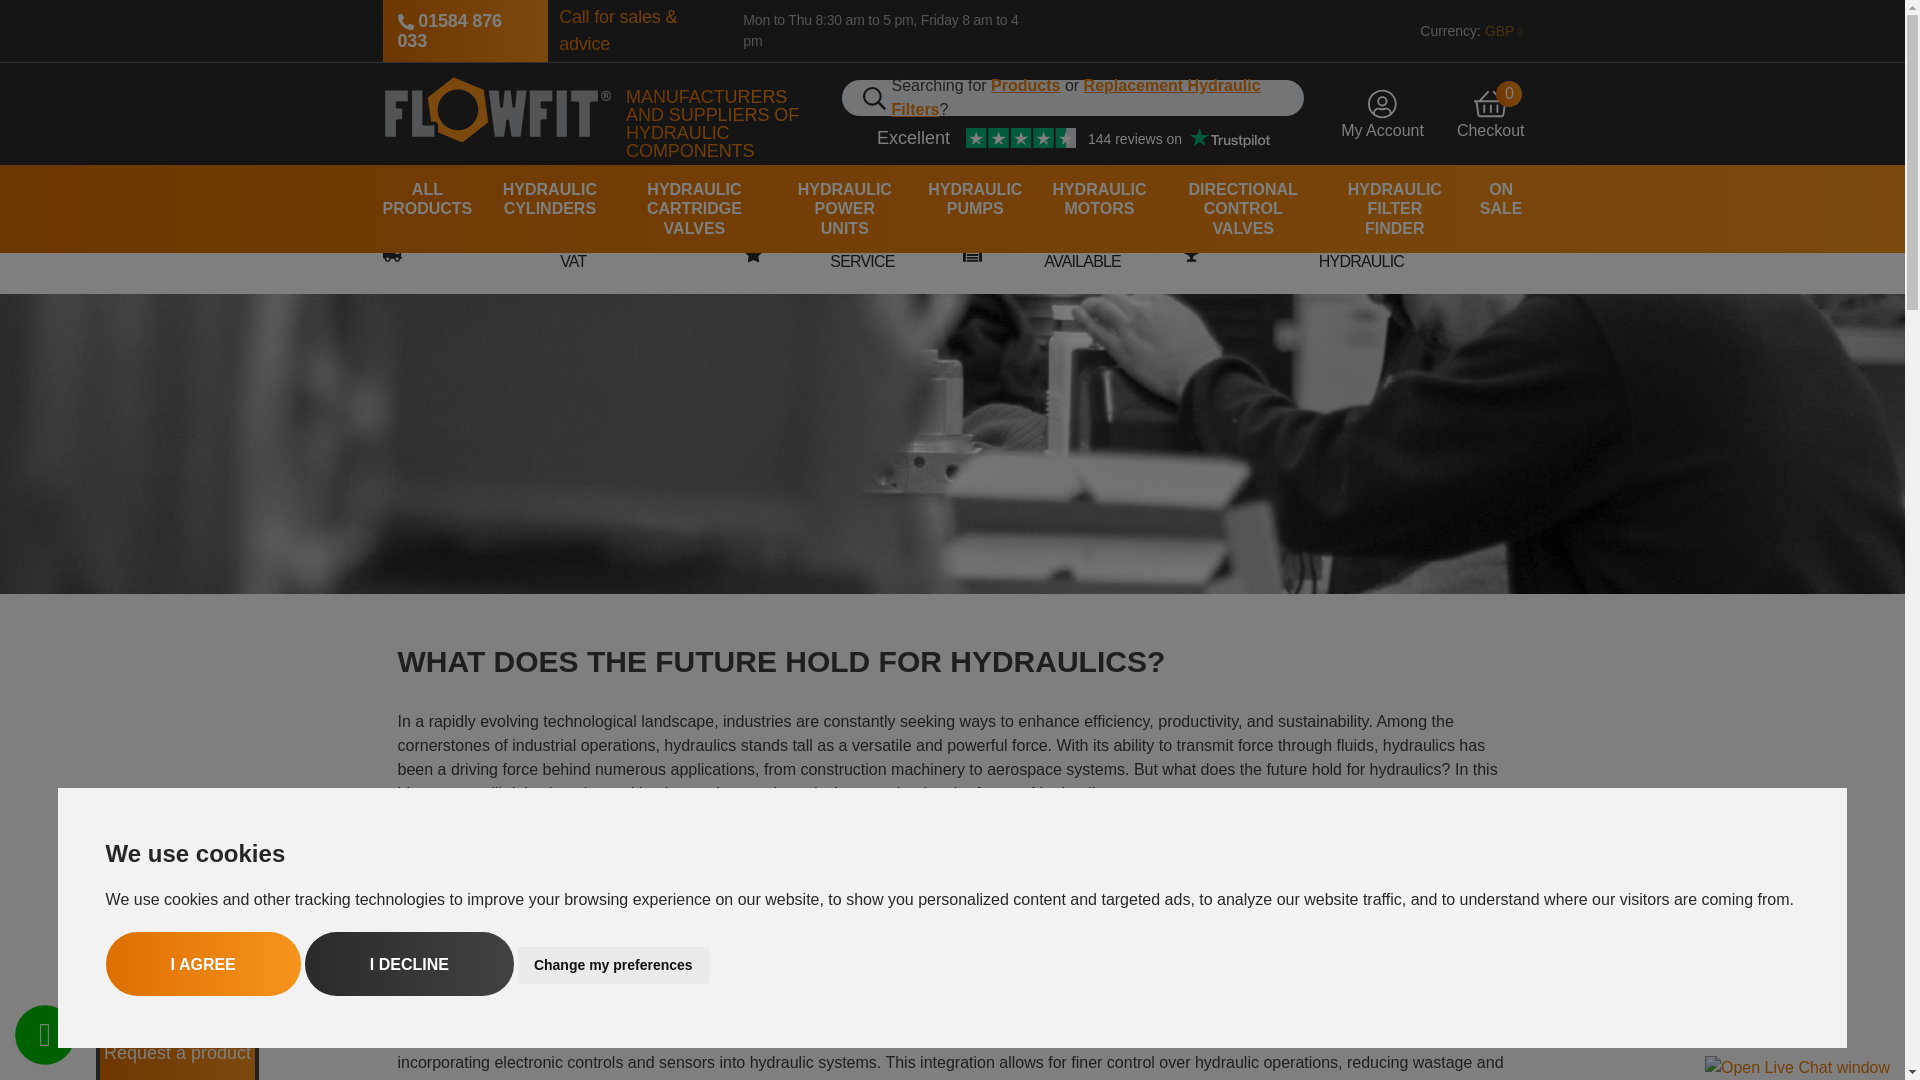  Describe the element at coordinates (613, 965) in the screenshot. I see `Customer reviews powered by Trustpilot` at that location.